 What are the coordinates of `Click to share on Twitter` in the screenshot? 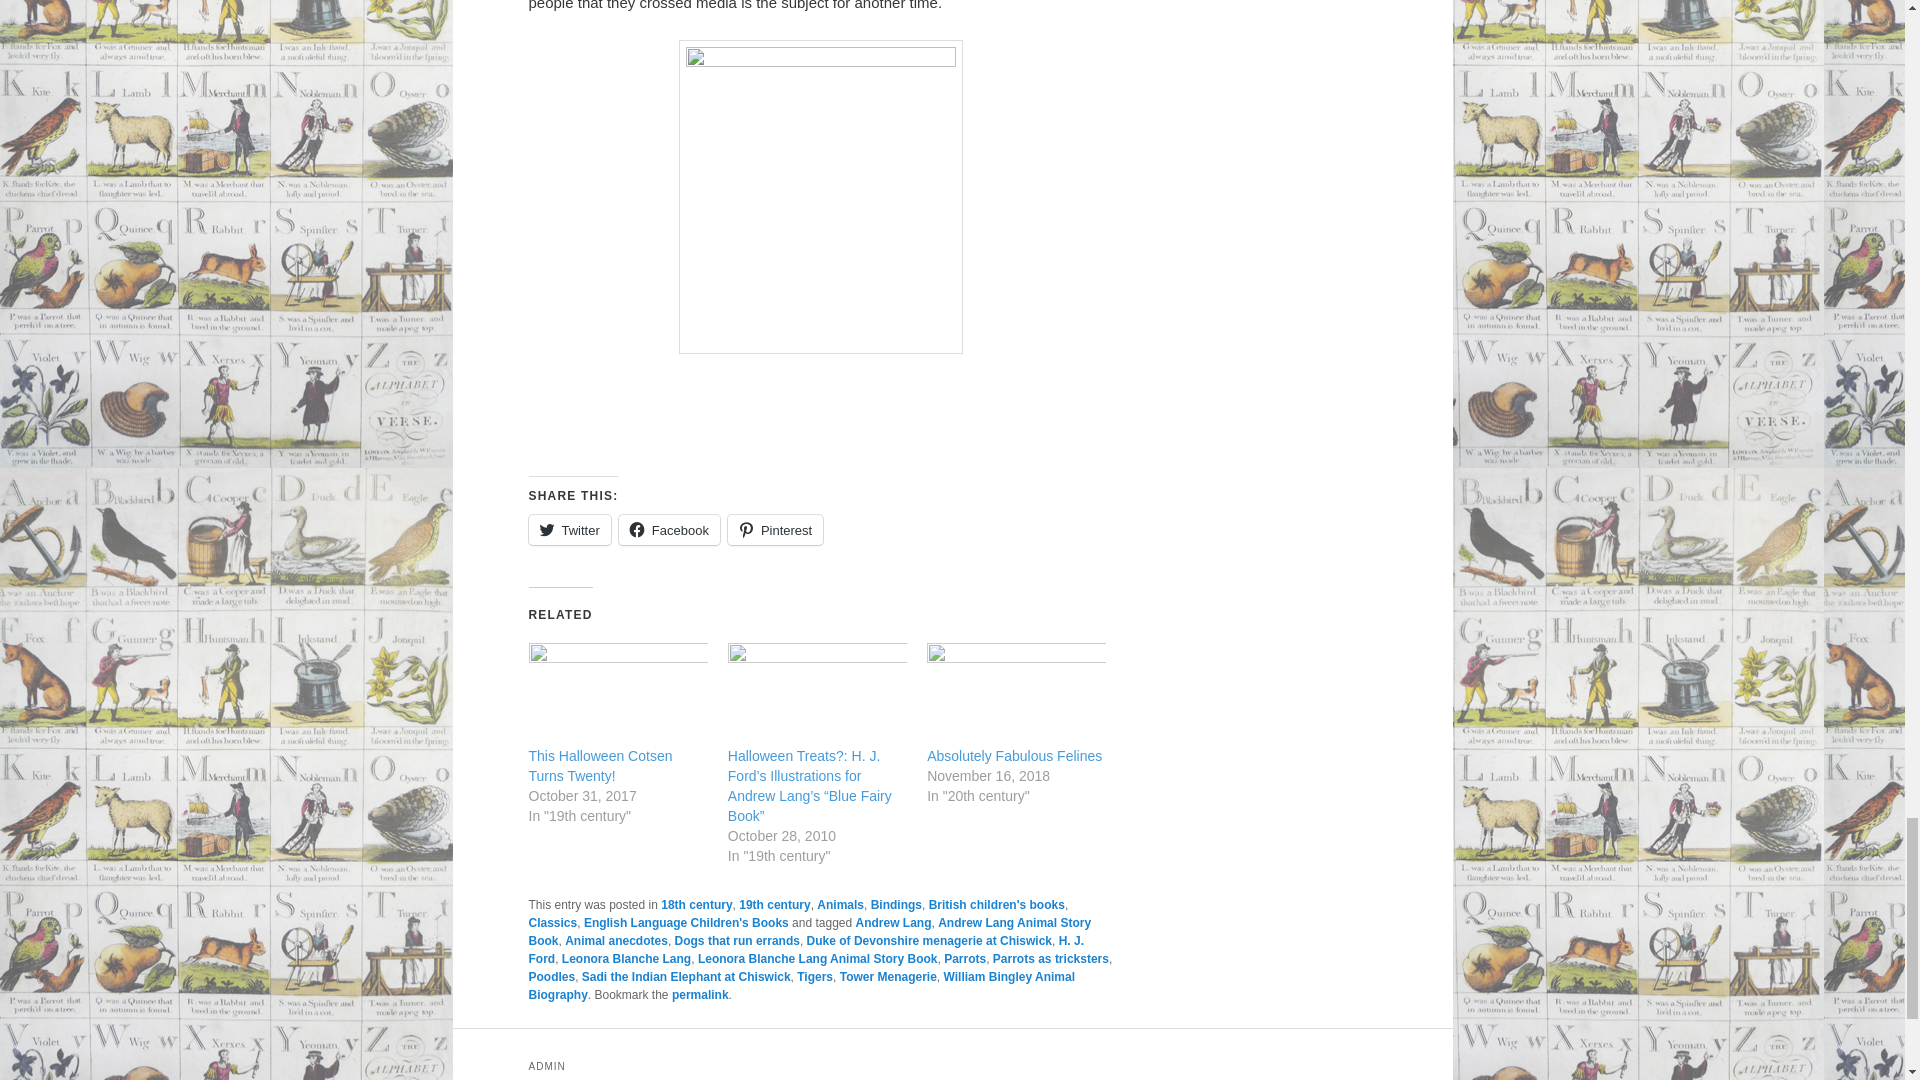 It's located at (569, 530).